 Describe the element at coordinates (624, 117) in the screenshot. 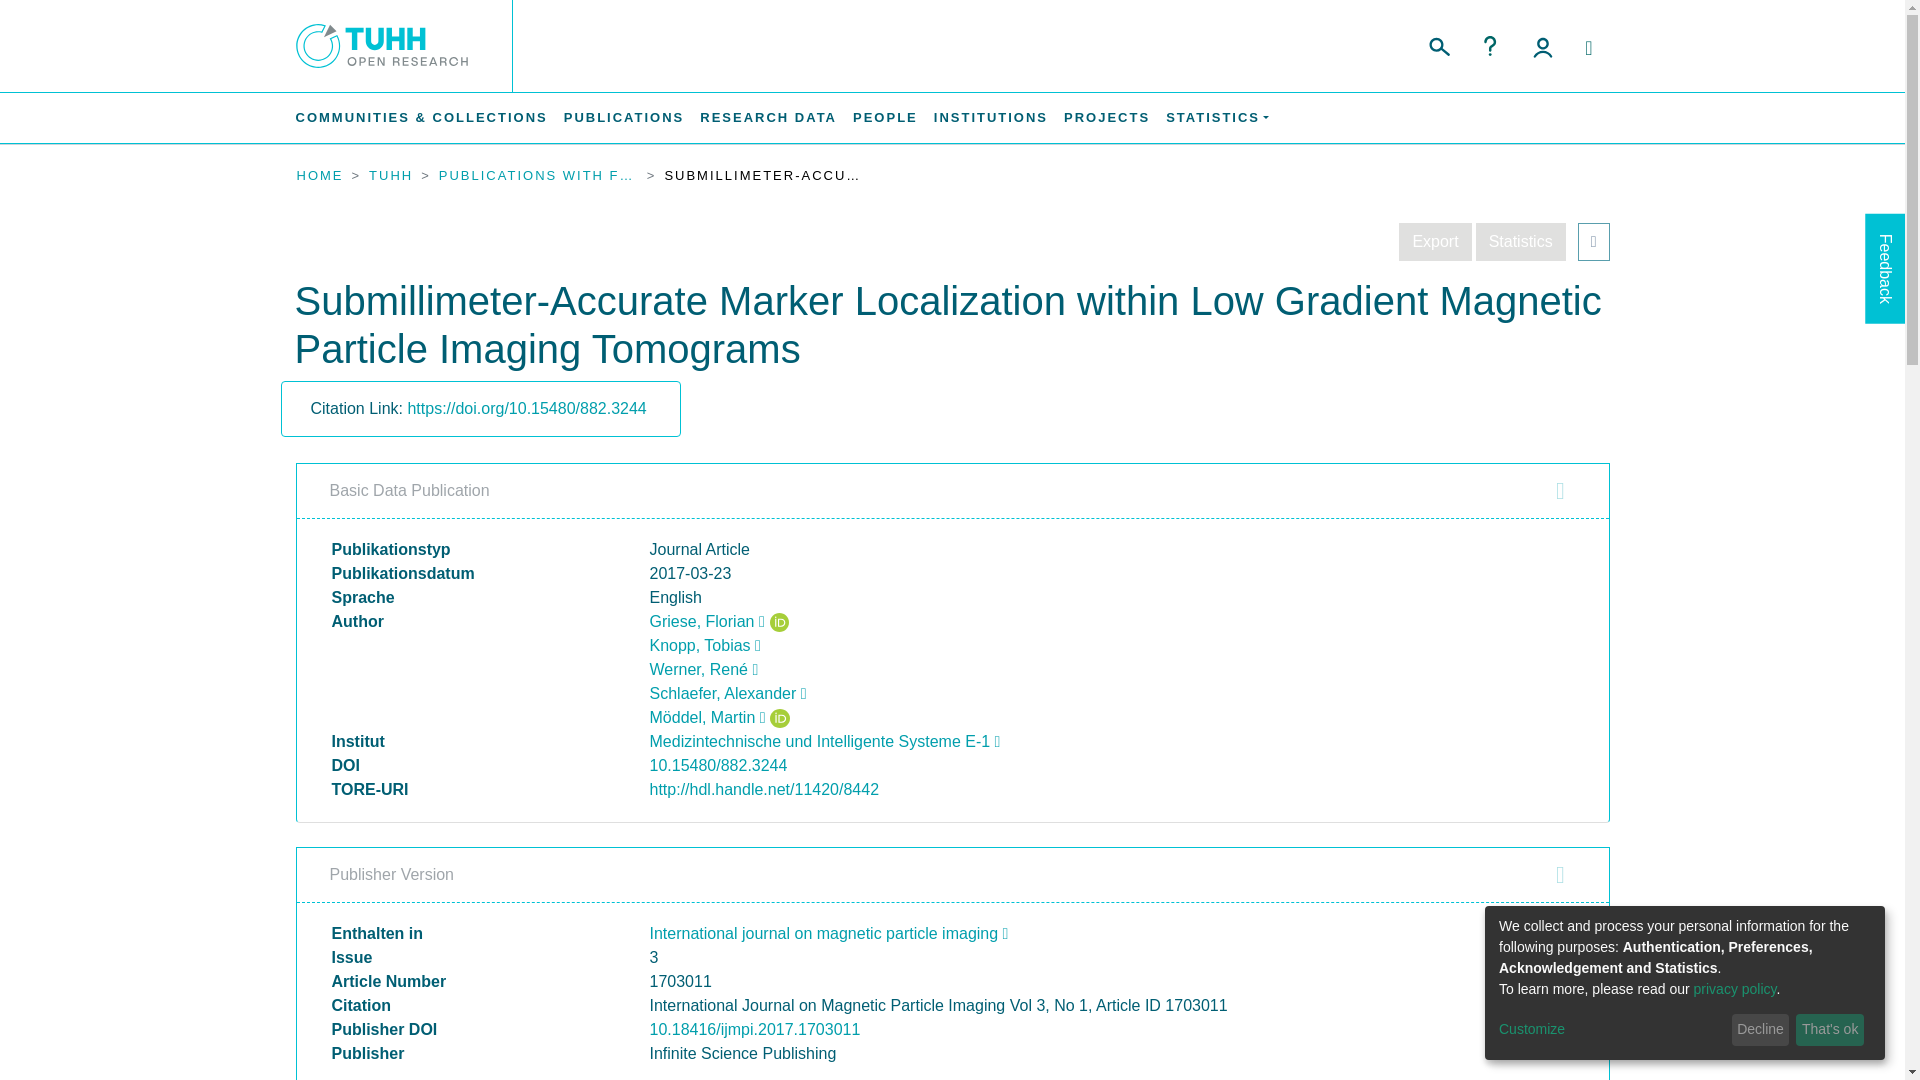

I see `Publications` at that location.